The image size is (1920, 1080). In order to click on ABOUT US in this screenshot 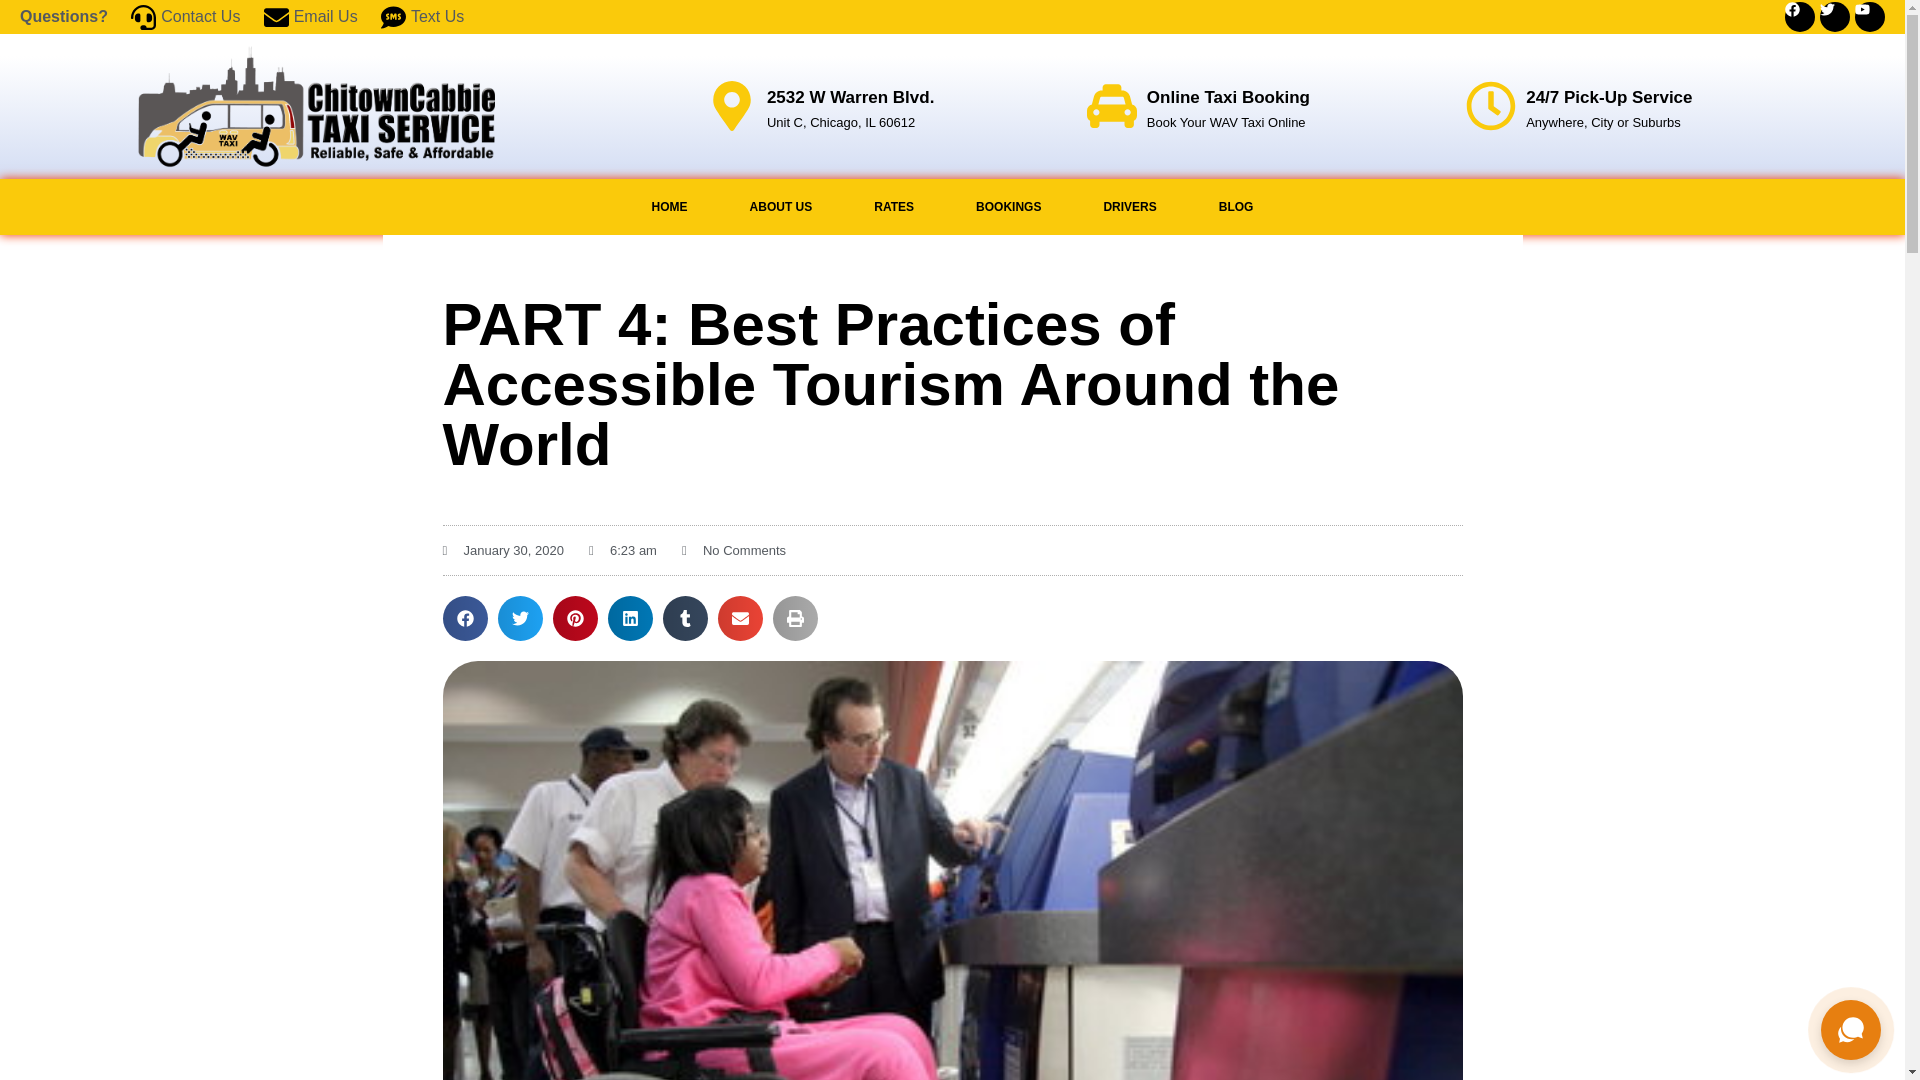, I will do `click(781, 207)`.